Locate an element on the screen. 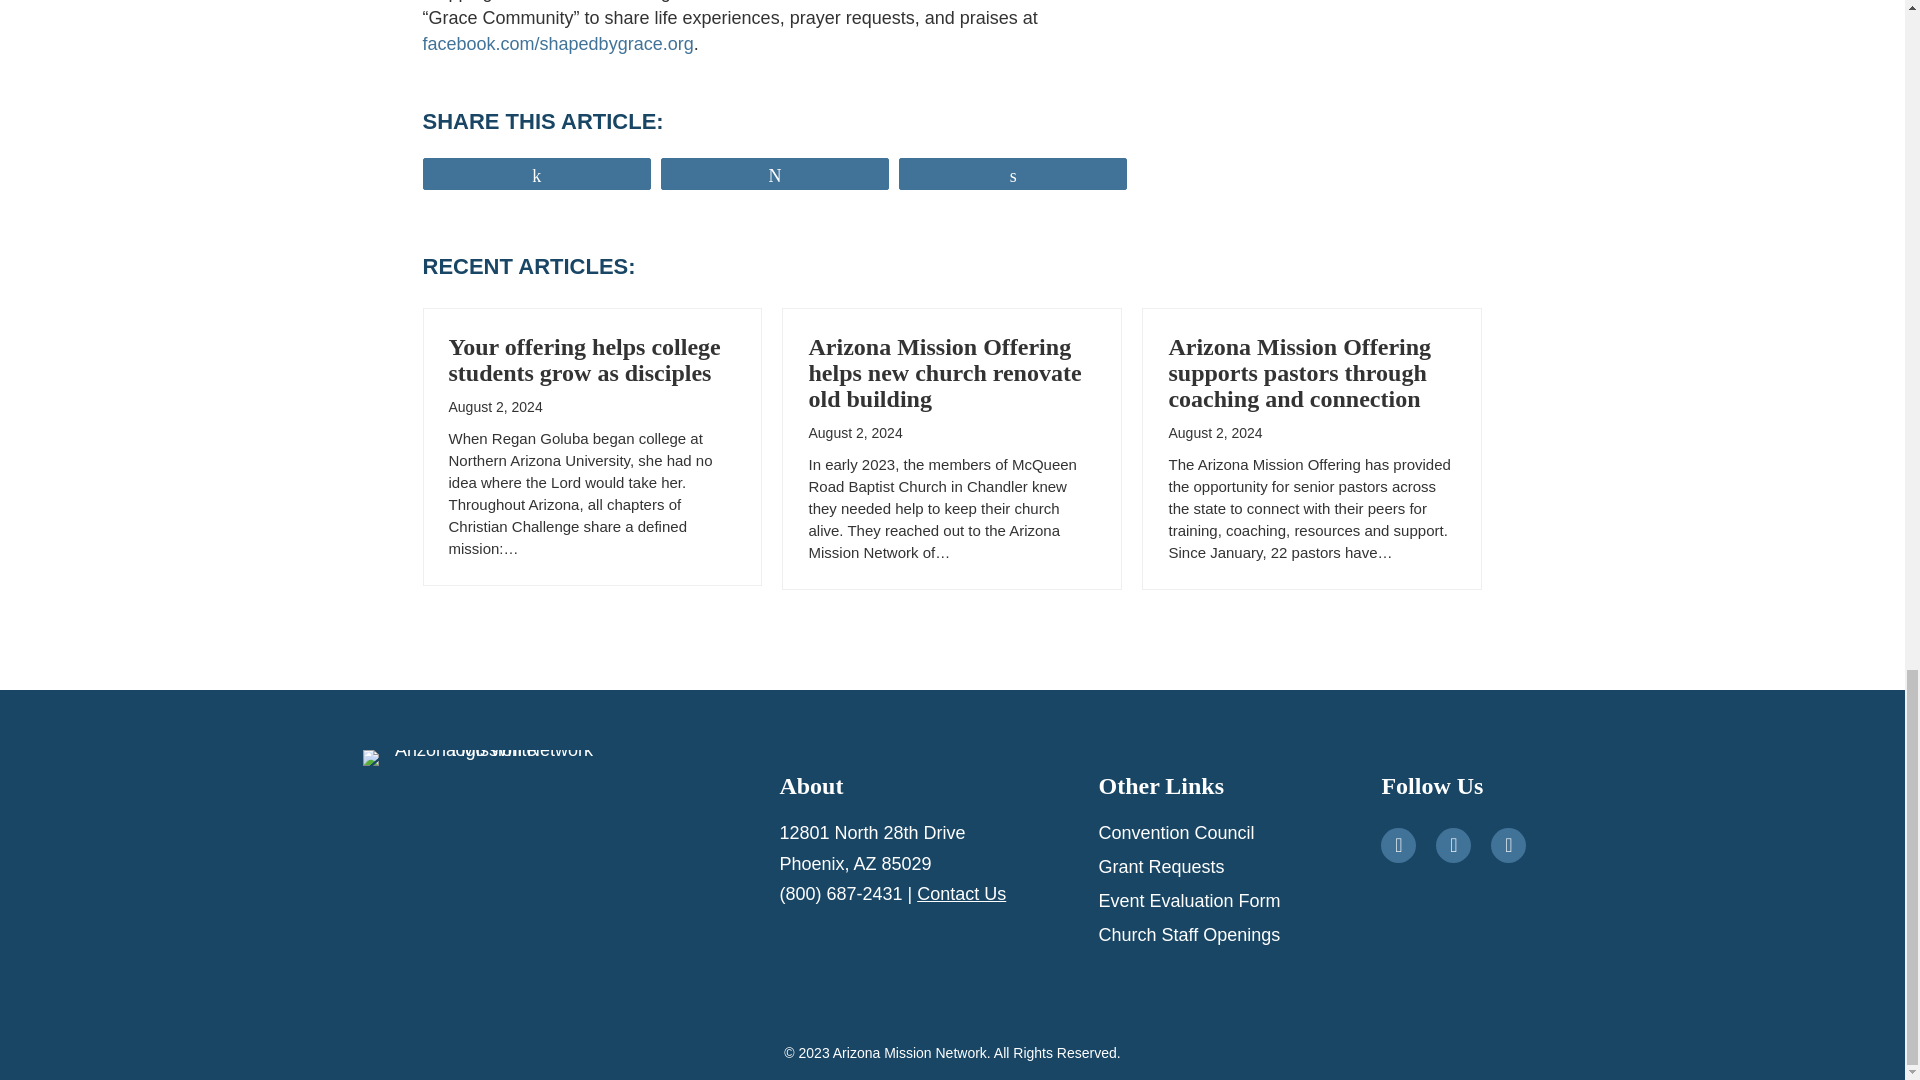 The image size is (1920, 1080). Arizona Mission Network logo White is located at coordinates (485, 757).